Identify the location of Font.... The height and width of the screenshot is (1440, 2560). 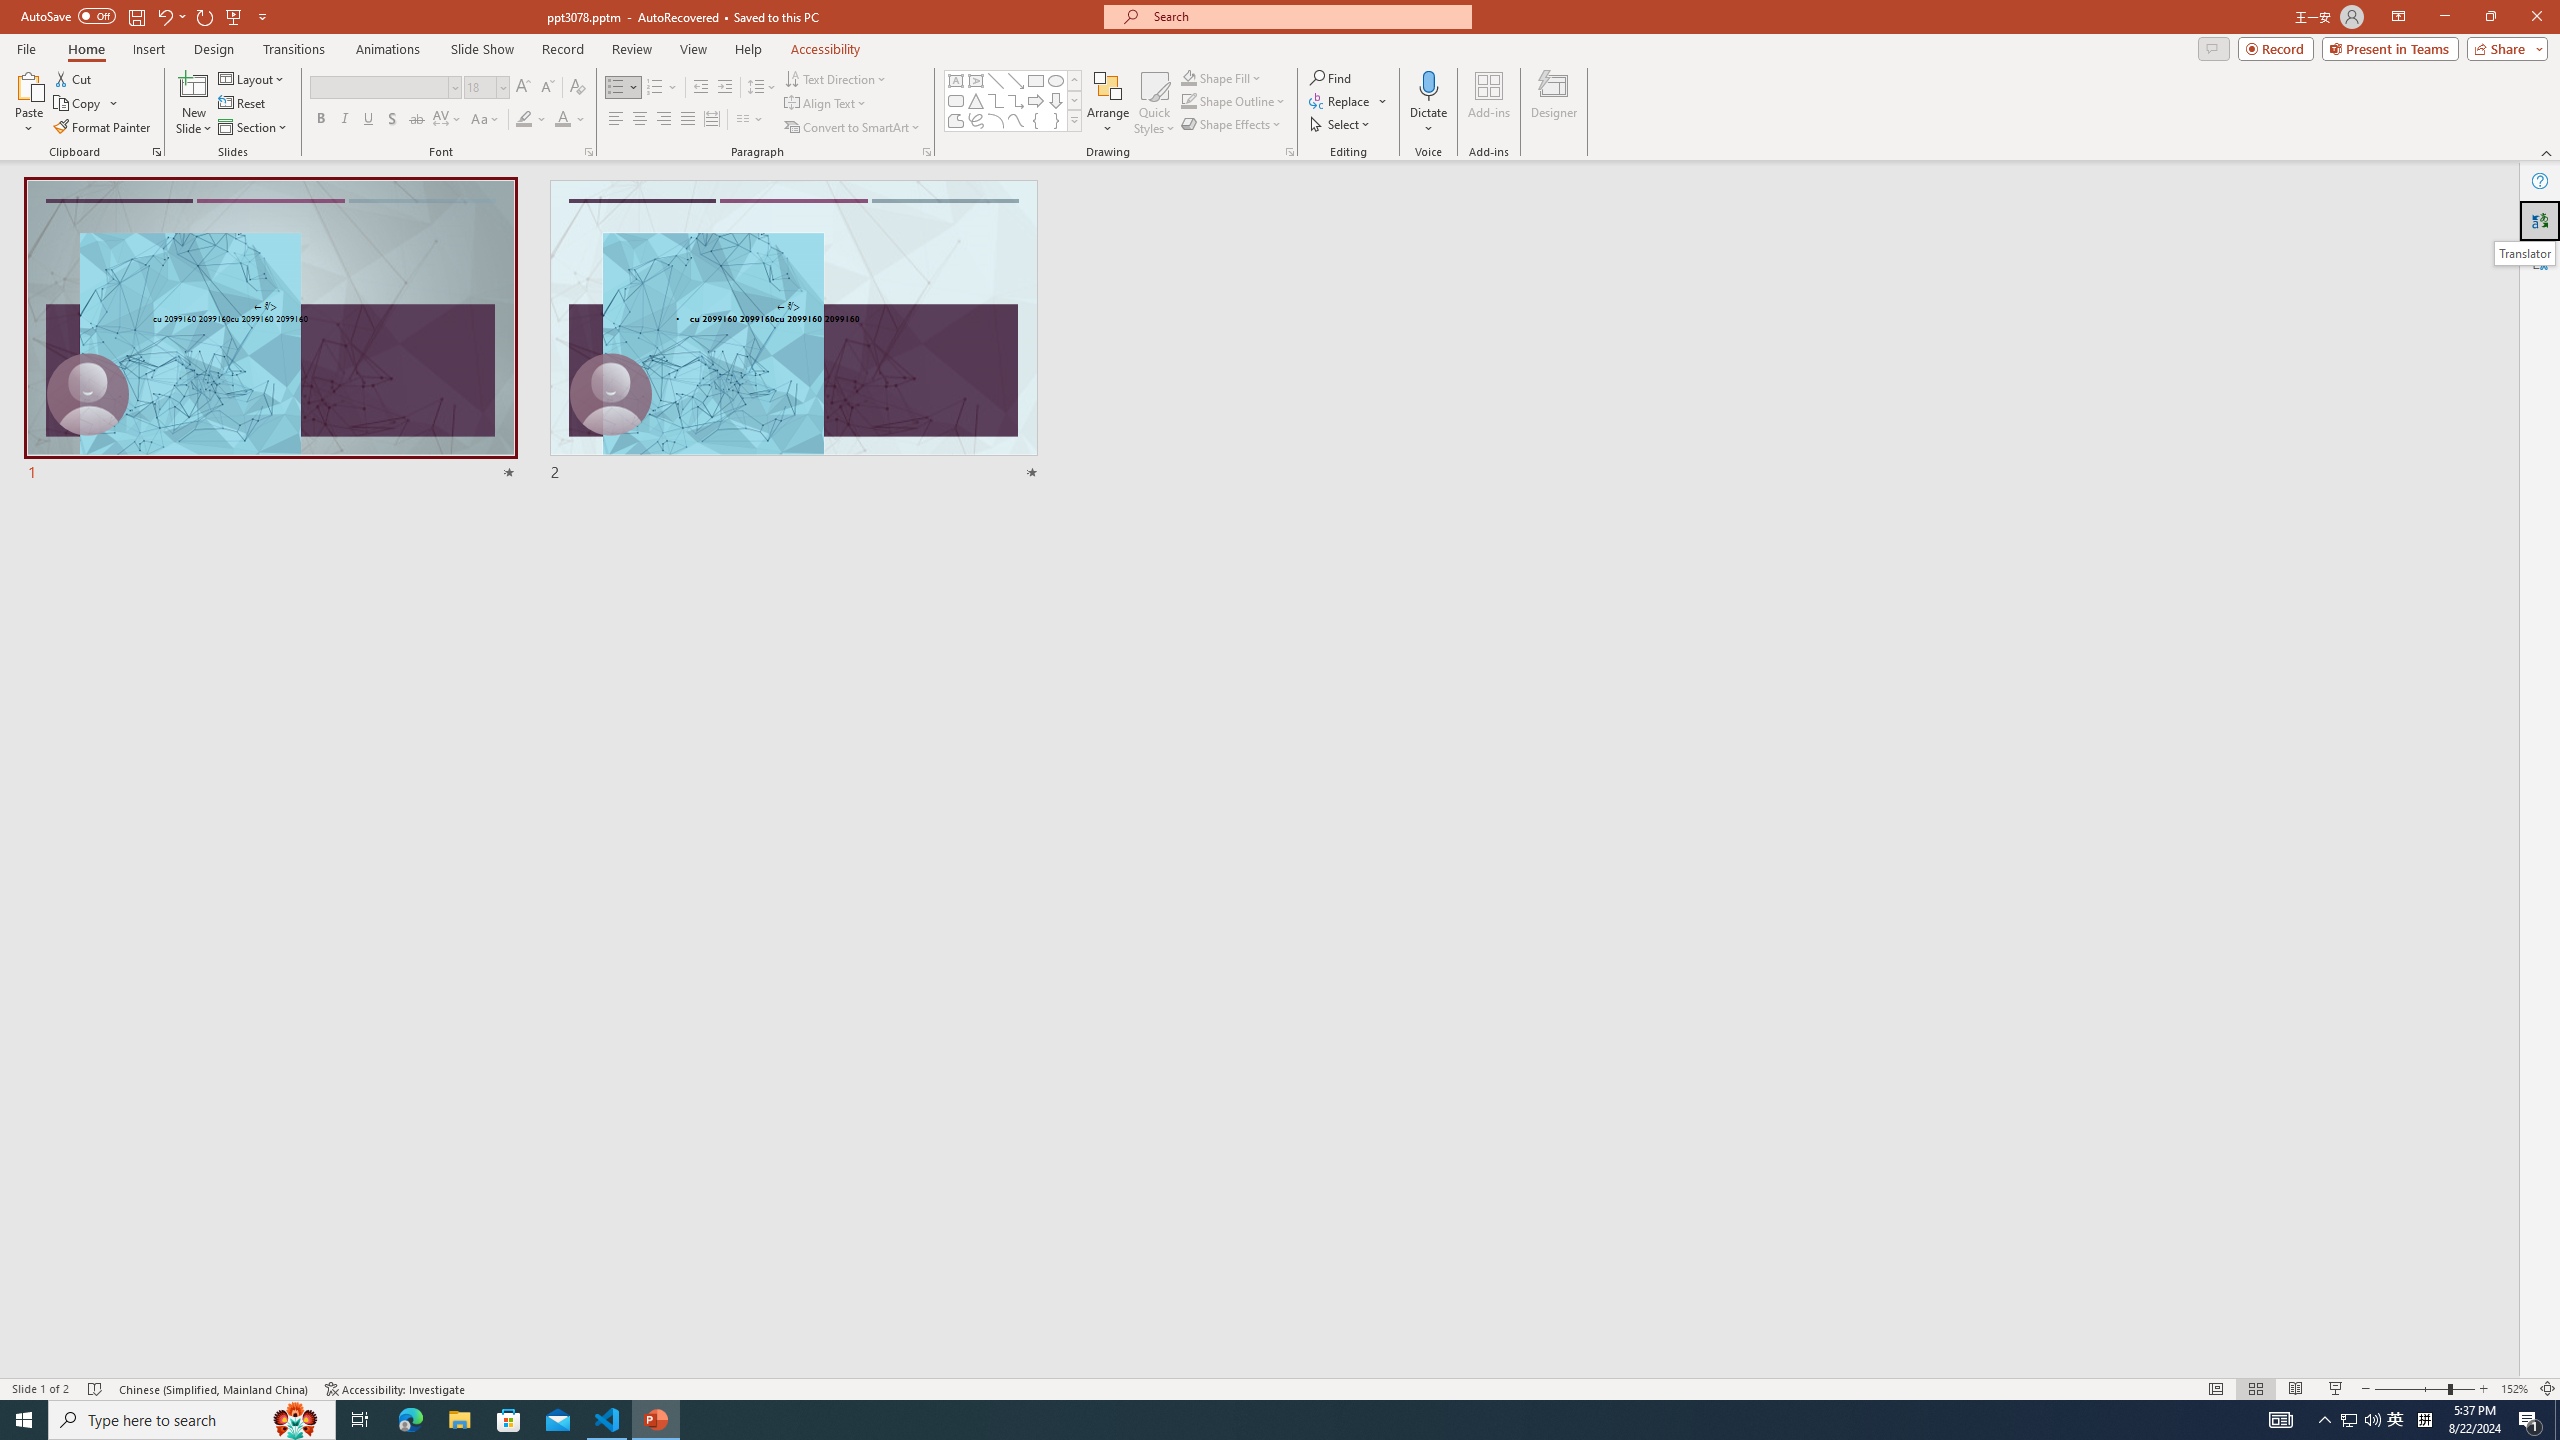
(588, 152).